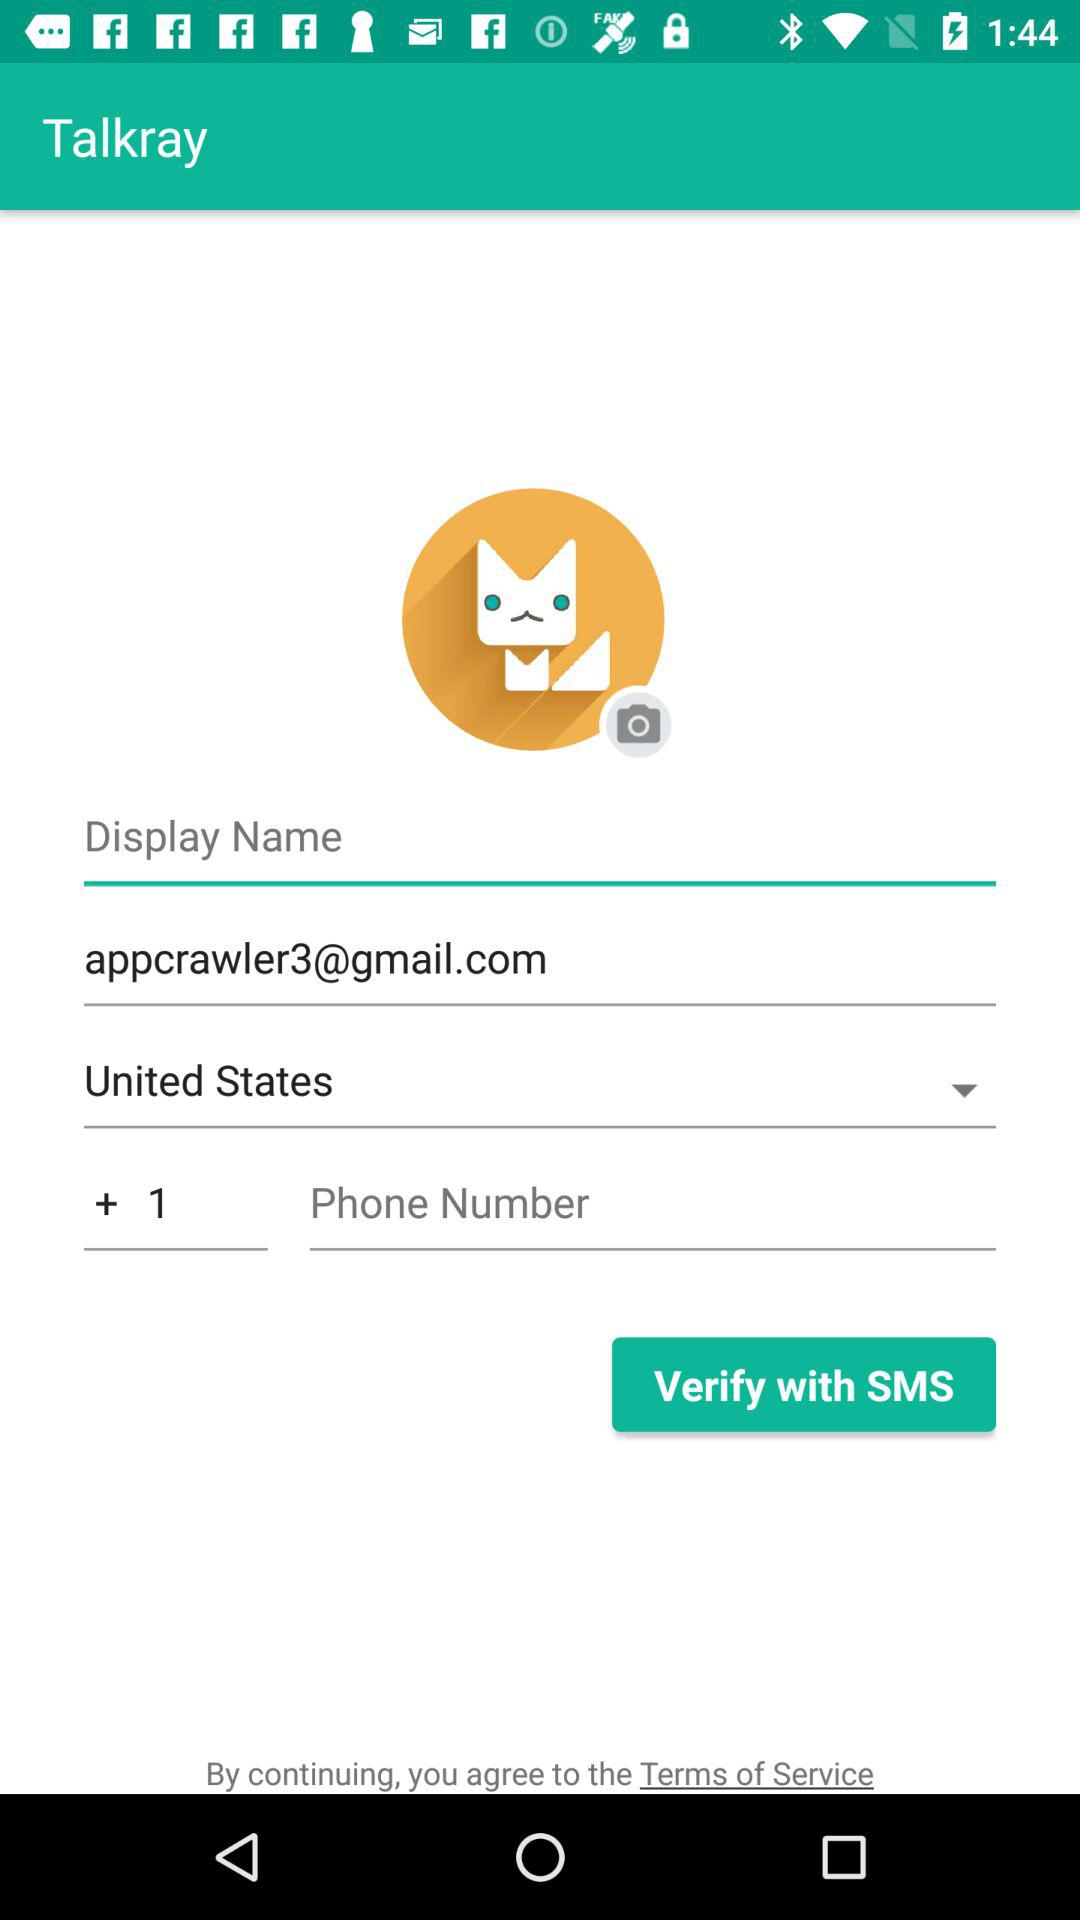 The image size is (1080, 1920). I want to click on open item above the 1 icon, so click(540, 1090).